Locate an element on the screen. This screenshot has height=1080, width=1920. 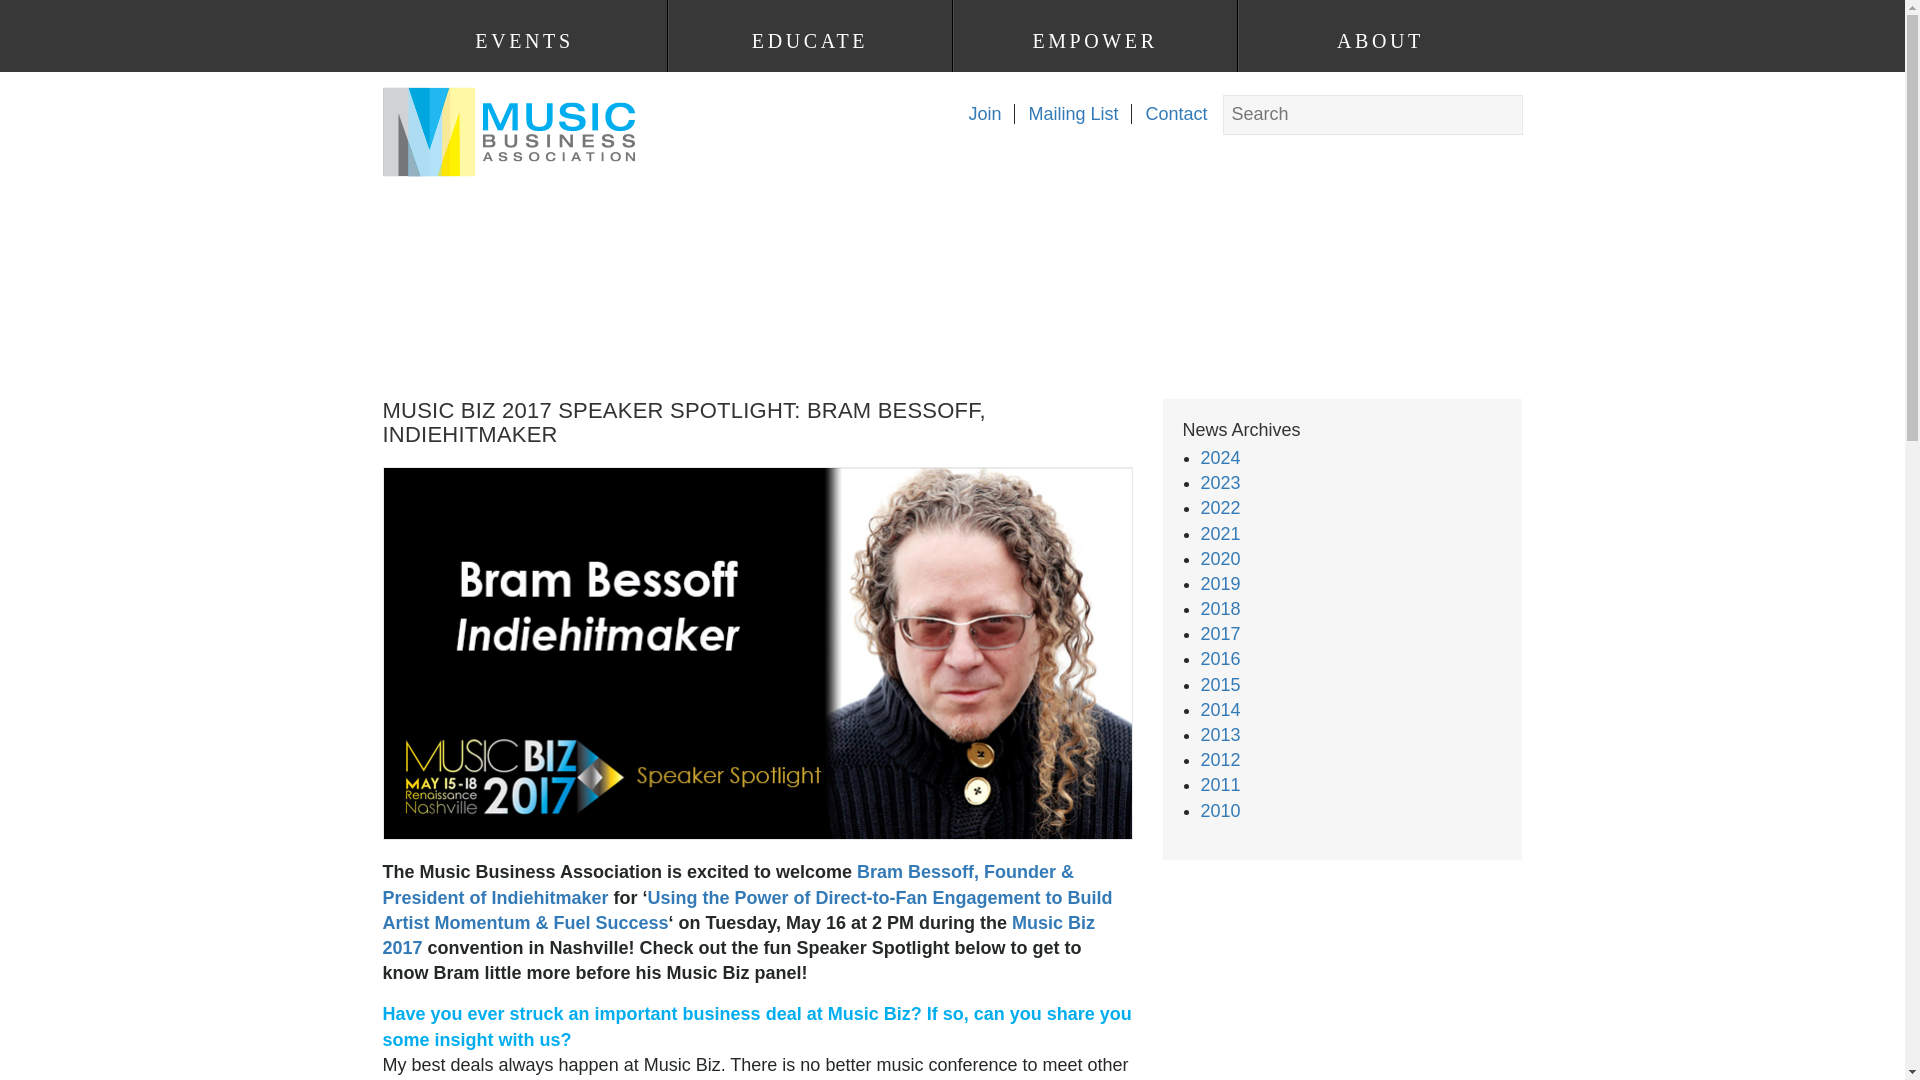
EMPOWER is located at coordinates (1095, 41).